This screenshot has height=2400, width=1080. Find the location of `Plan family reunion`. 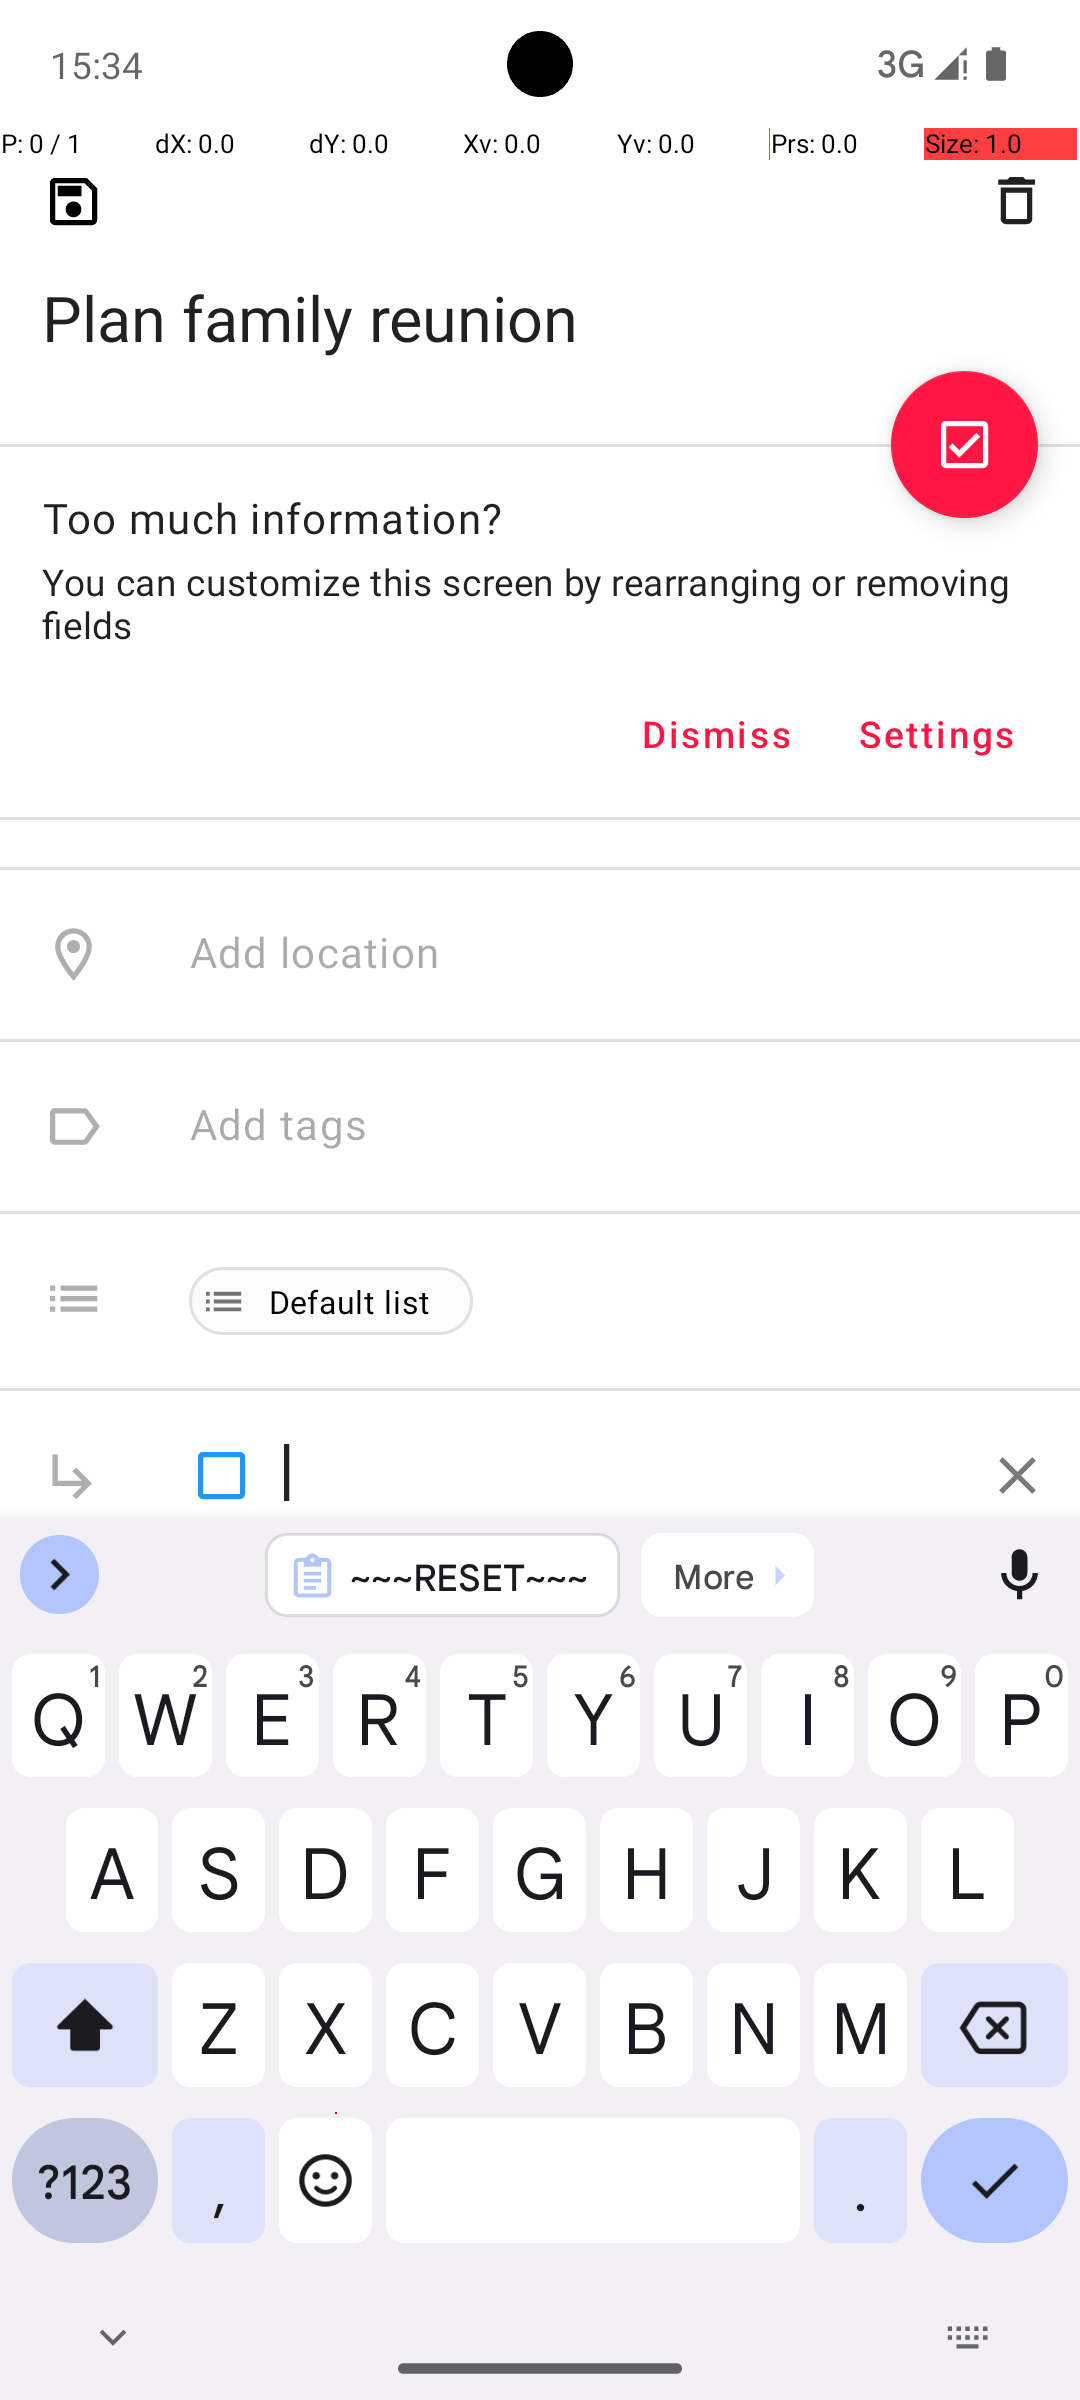

Plan family reunion is located at coordinates (540, 286).